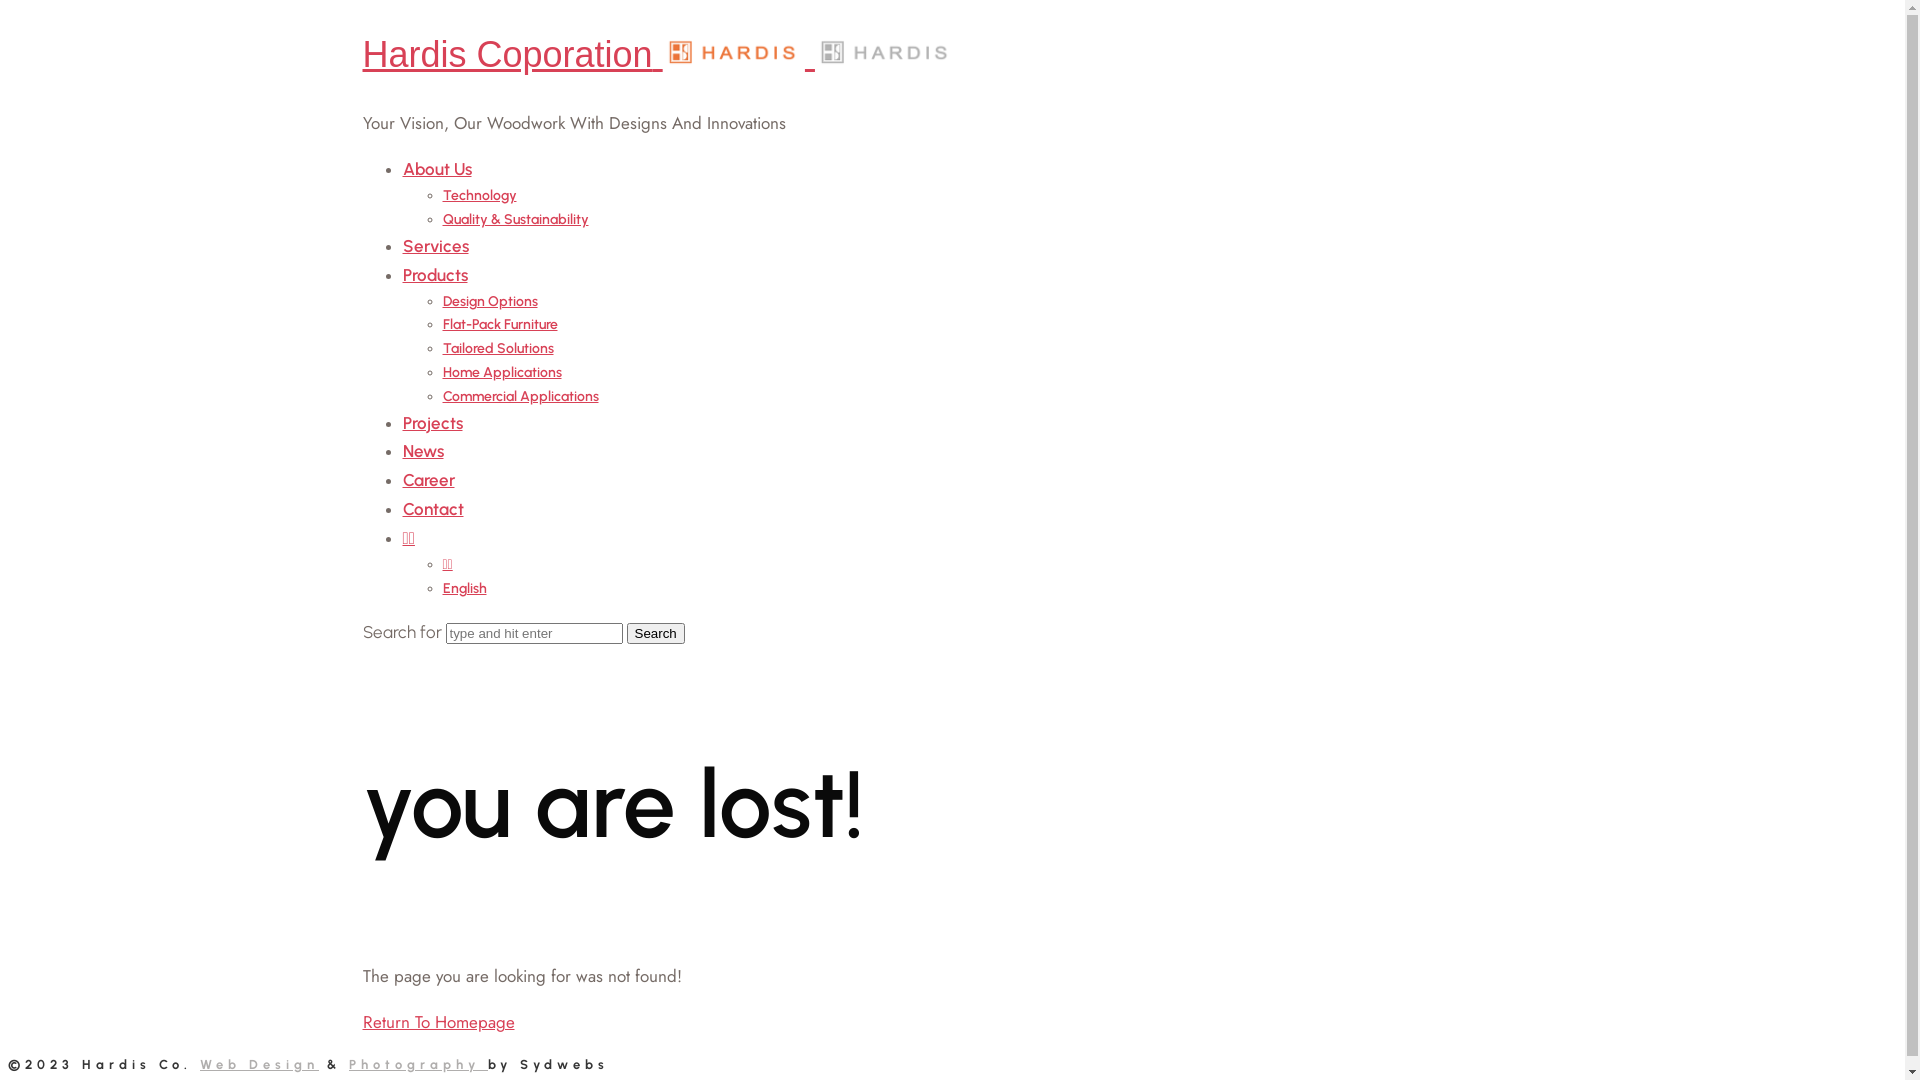  Describe the element at coordinates (498, 348) in the screenshot. I see `Tailored Solutions` at that location.